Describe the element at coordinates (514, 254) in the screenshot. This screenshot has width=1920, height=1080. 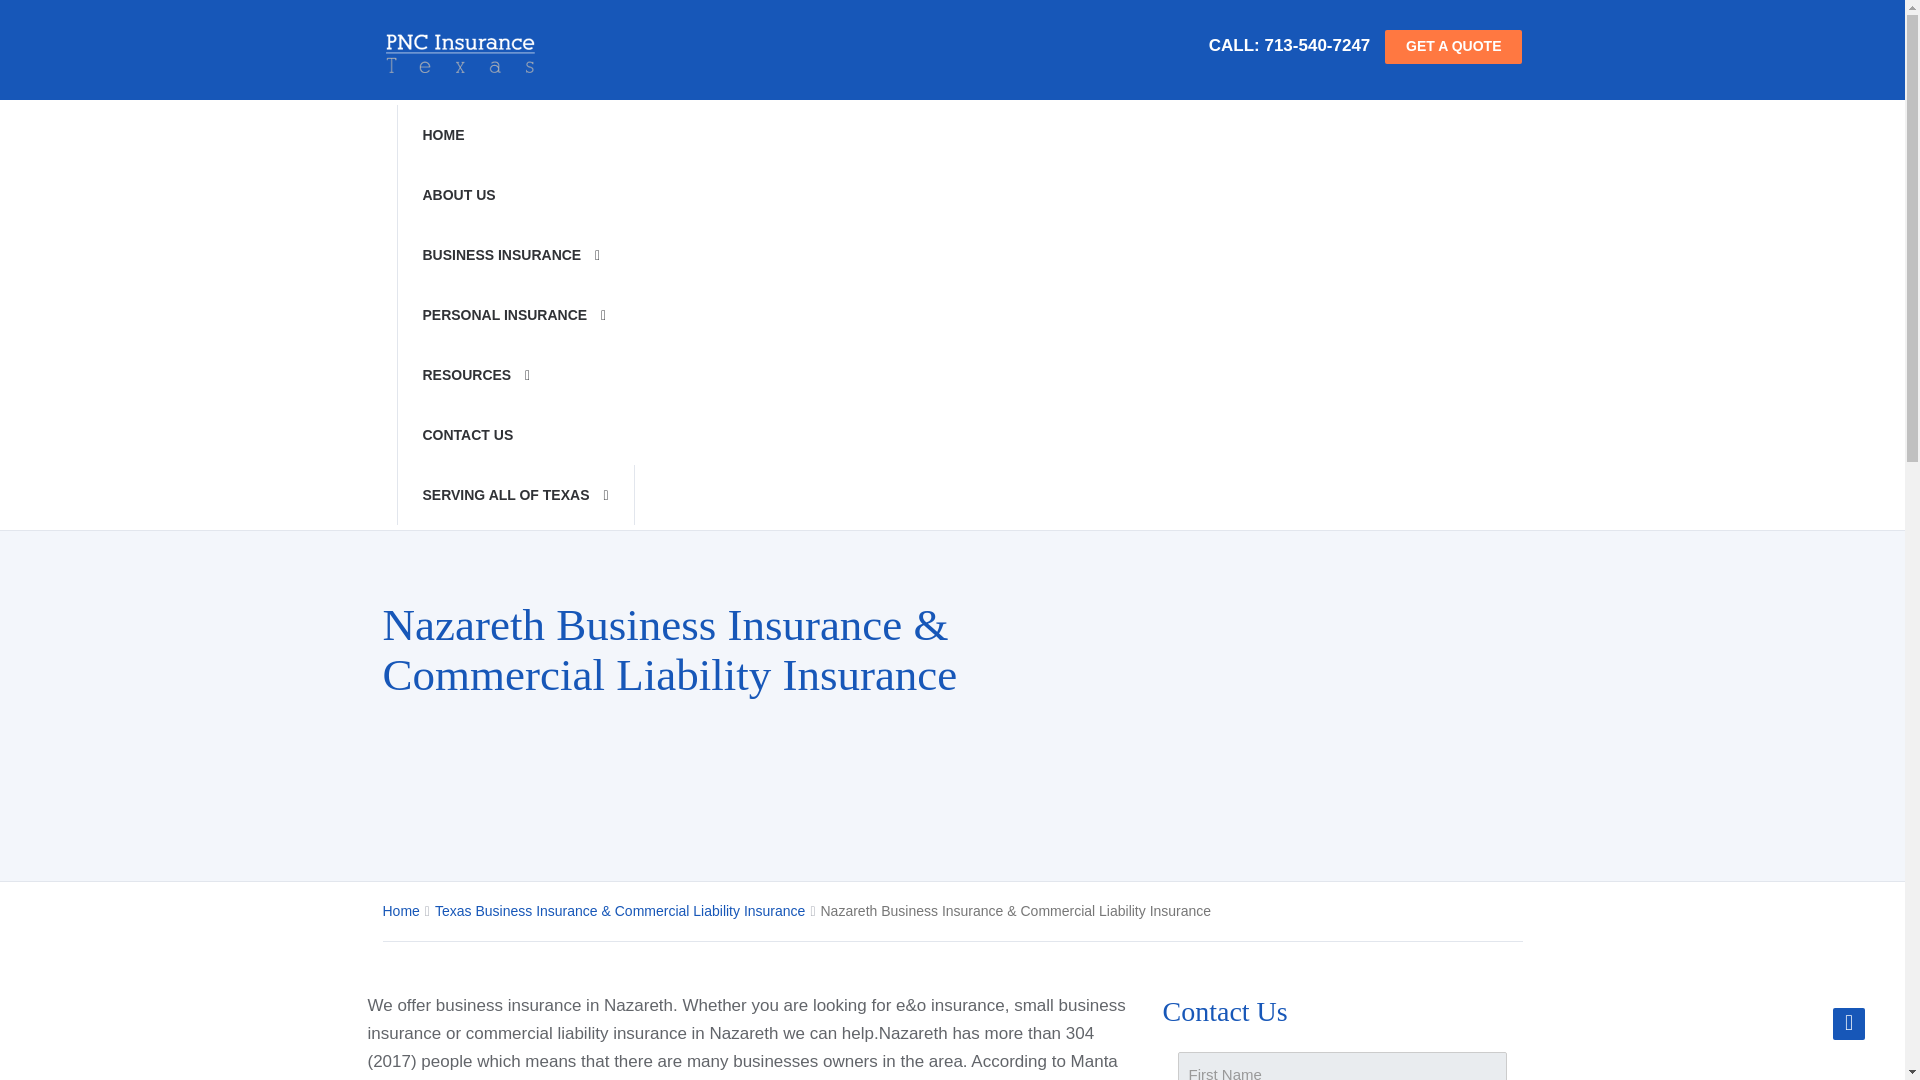
I see `Business Insurance` at that location.